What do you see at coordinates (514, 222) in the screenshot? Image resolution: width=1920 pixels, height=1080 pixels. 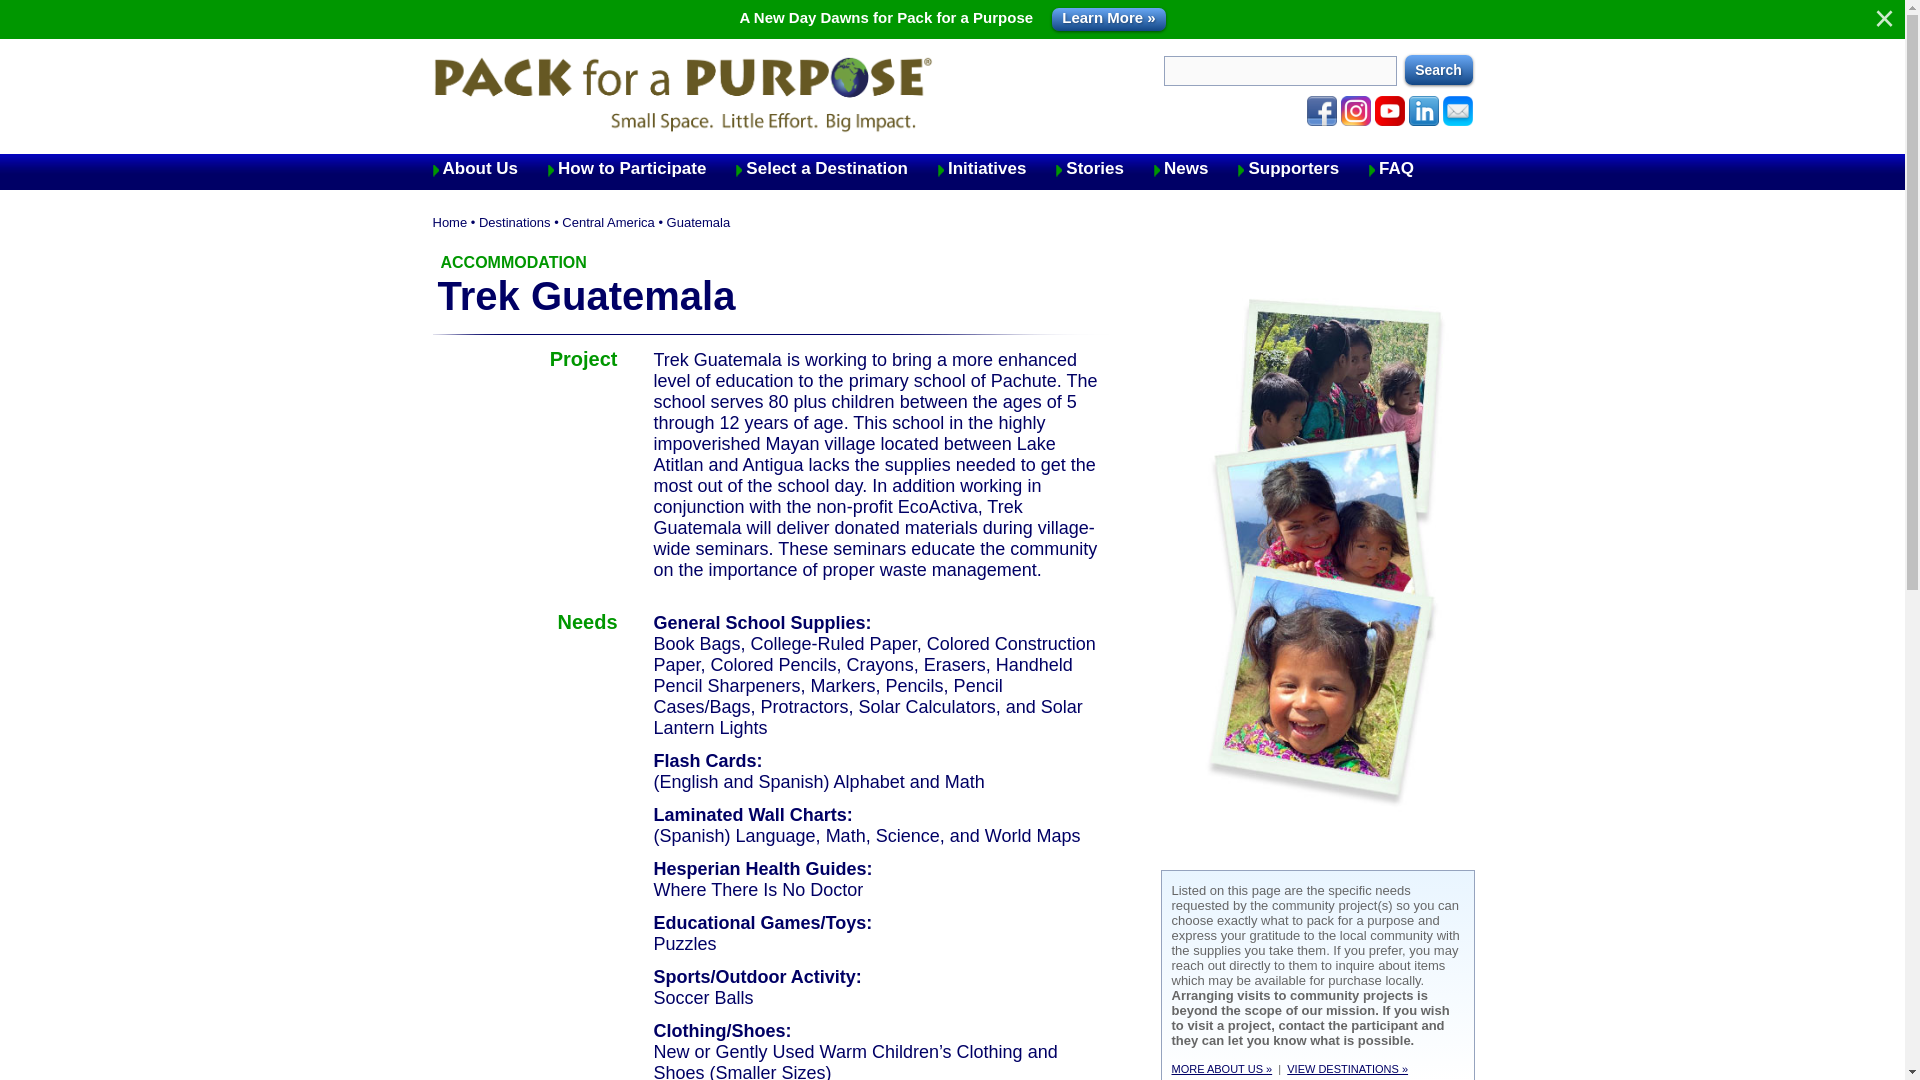 I see `Destinations` at bounding box center [514, 222].